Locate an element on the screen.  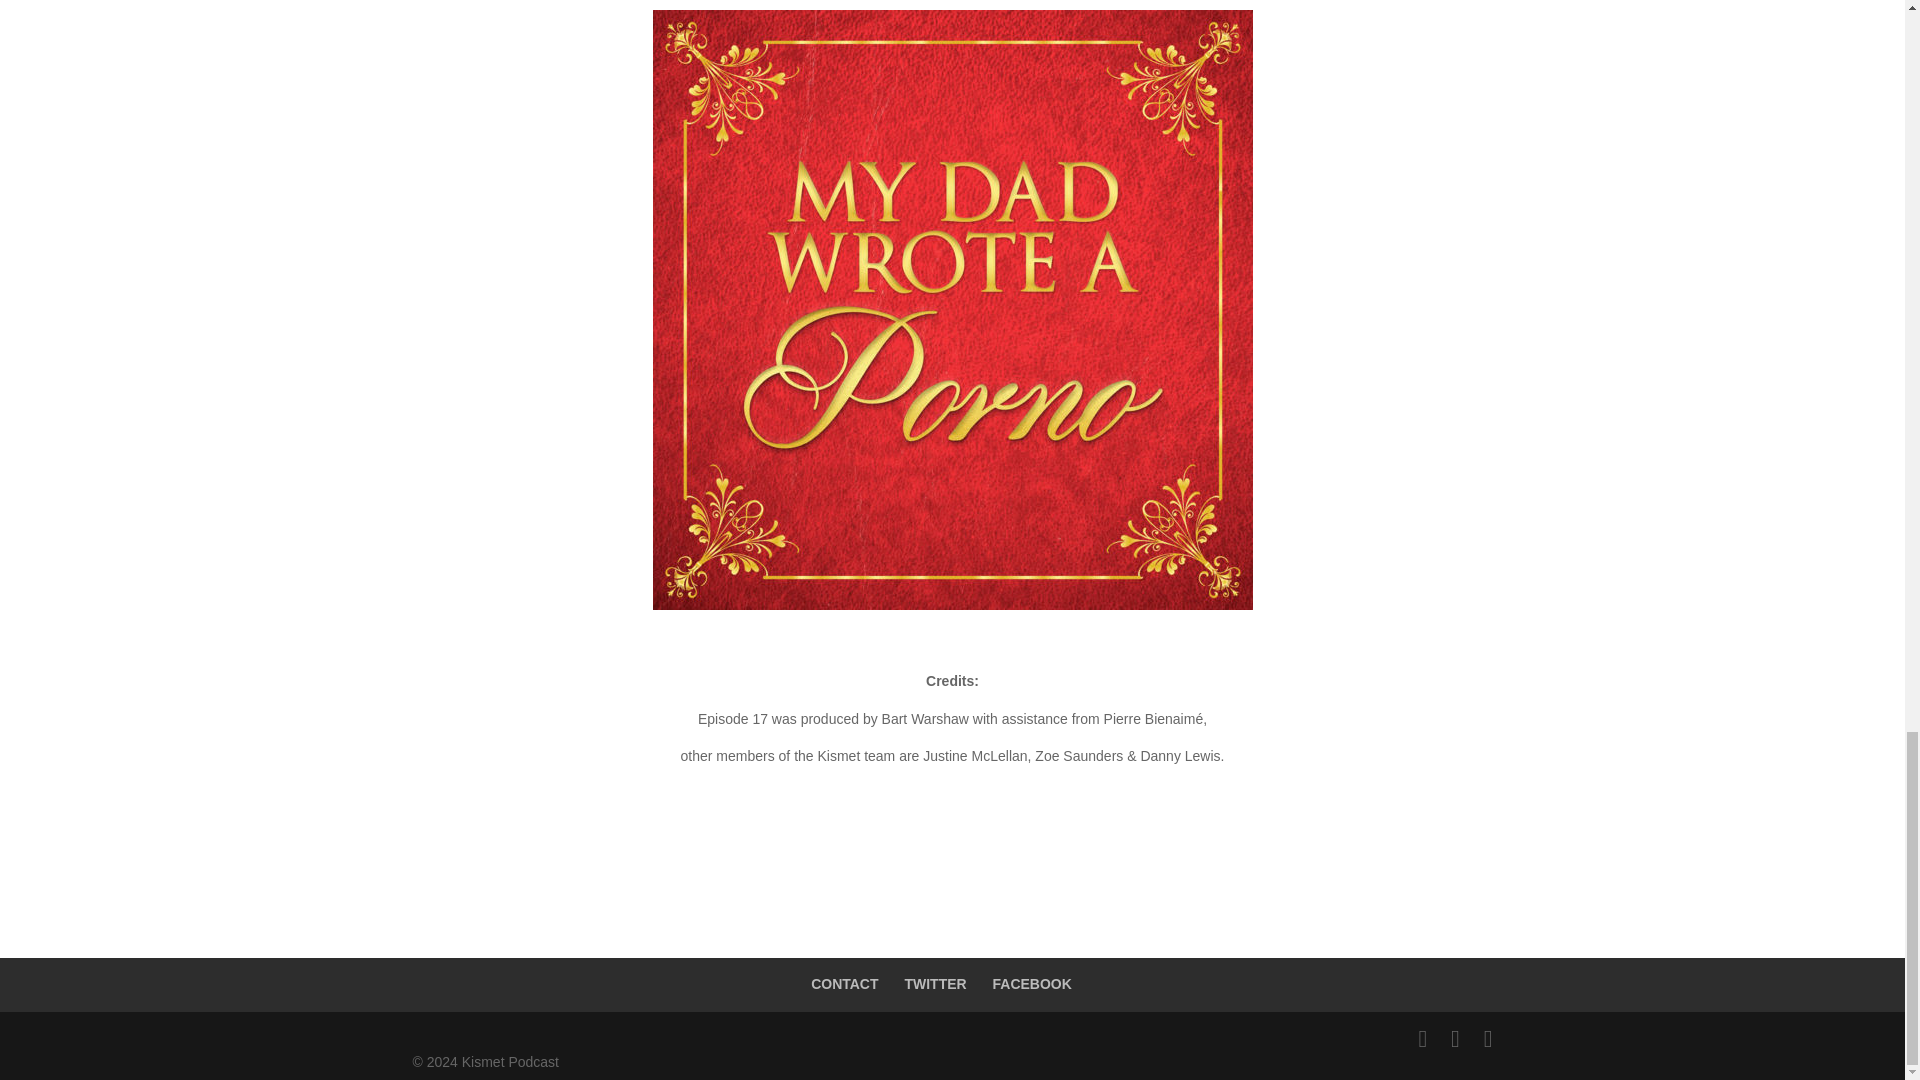
CONTACT is located at coordinates (844, 984).